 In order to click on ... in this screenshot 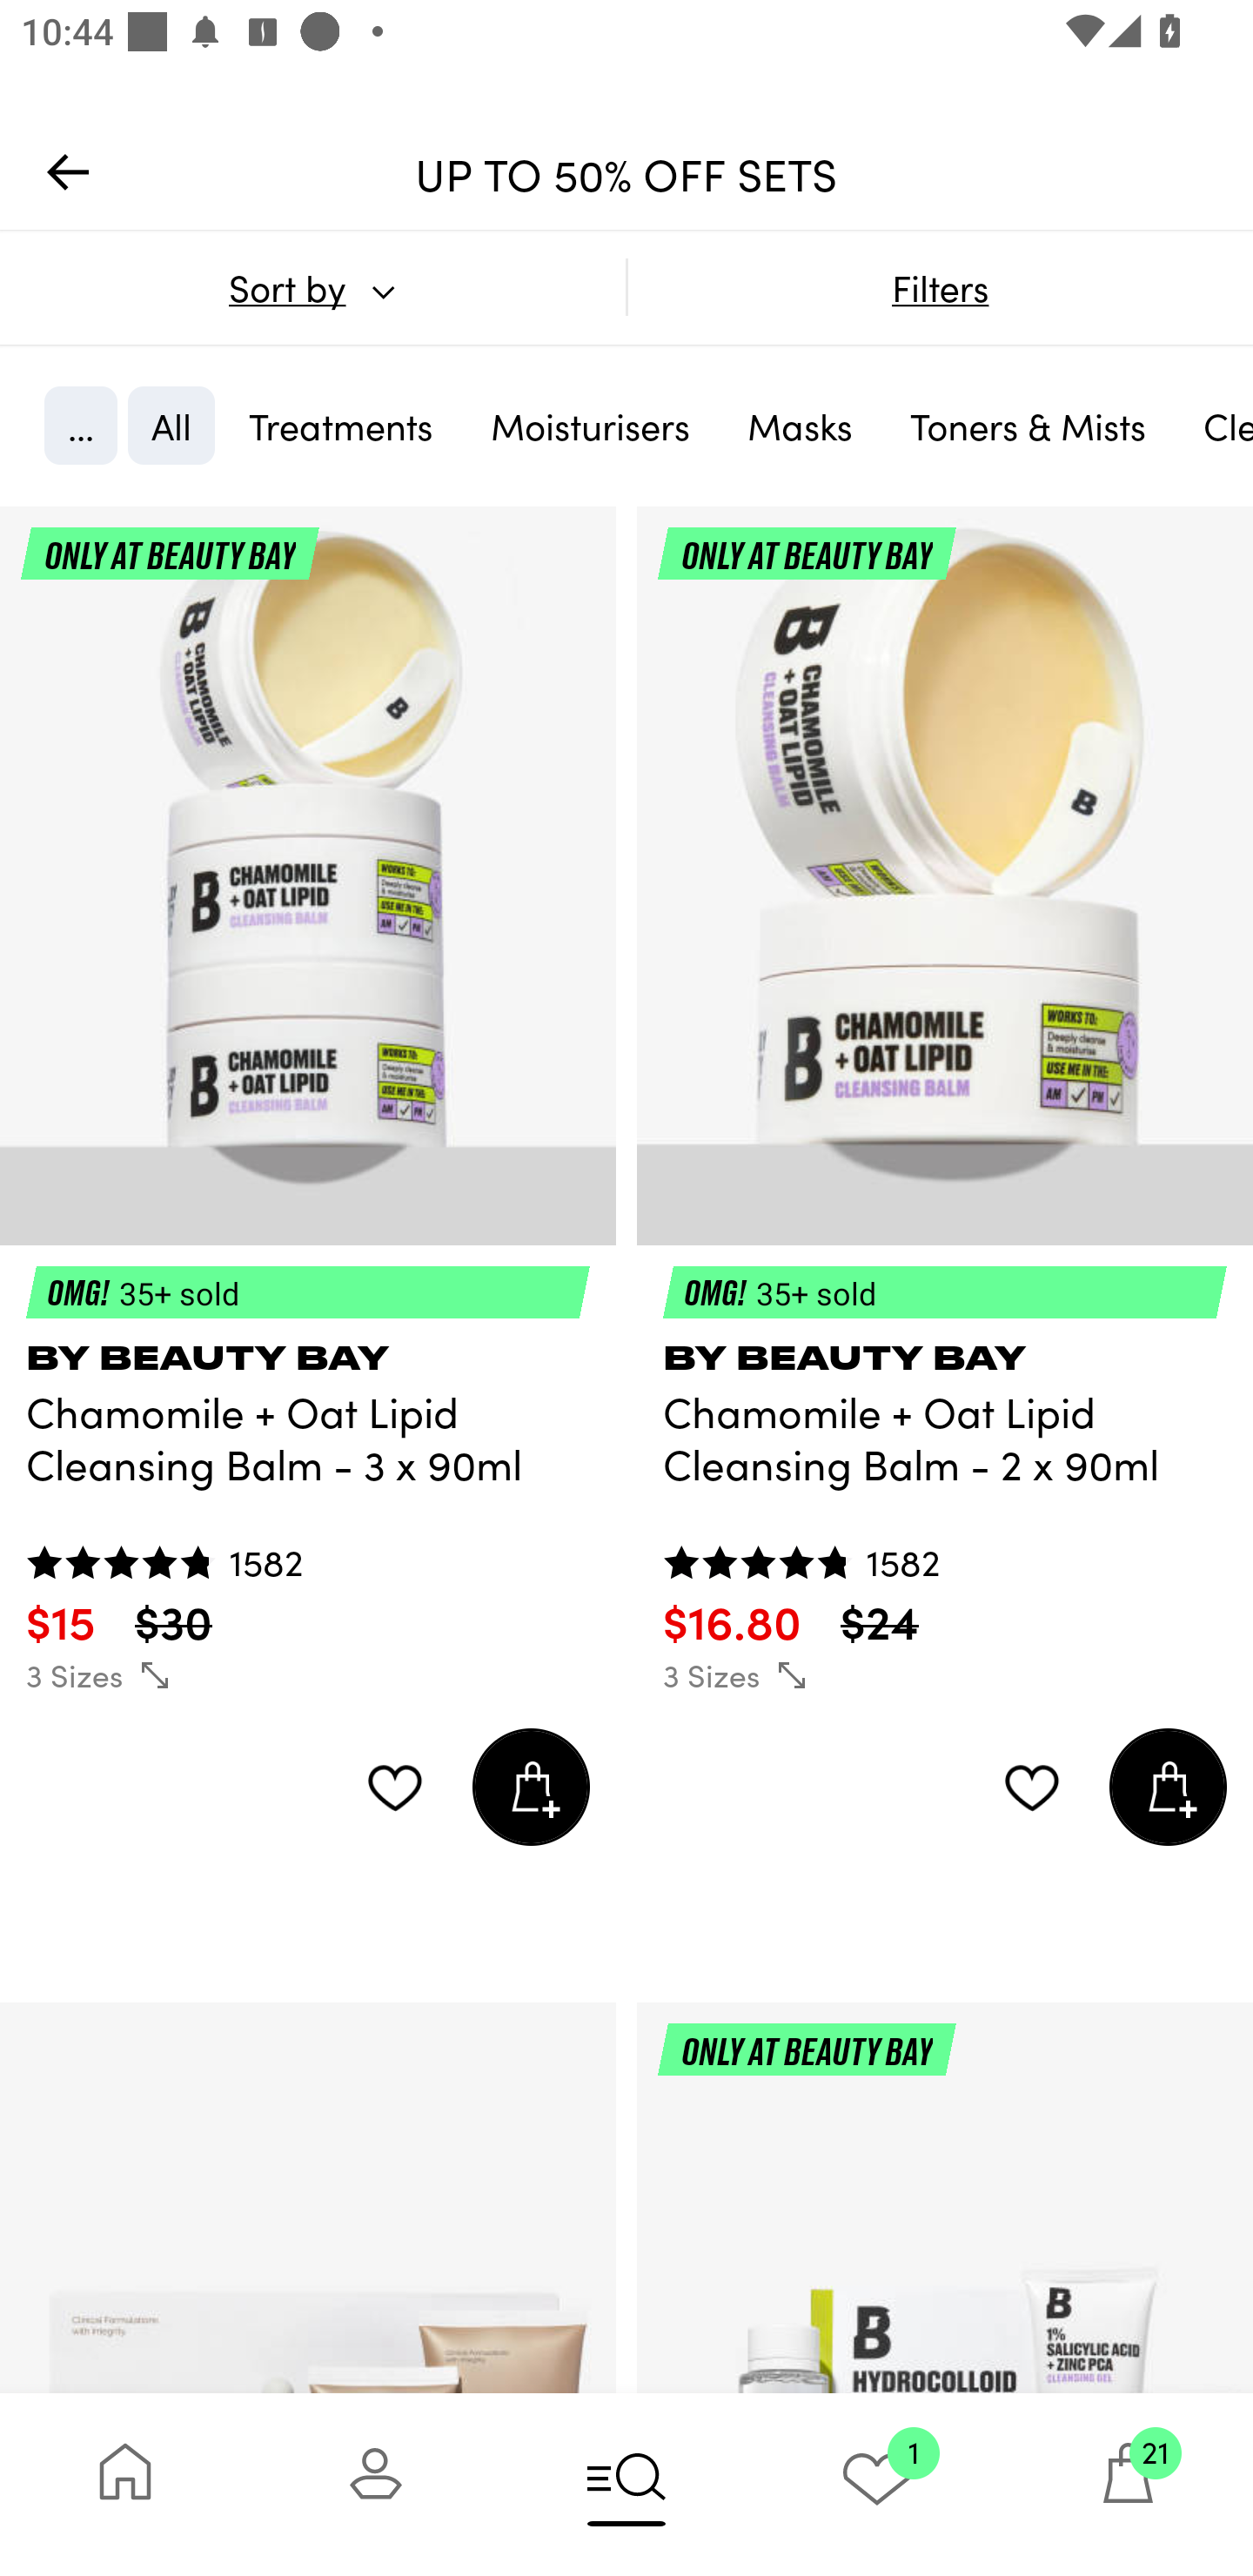, I will do `click(80, 425)`.